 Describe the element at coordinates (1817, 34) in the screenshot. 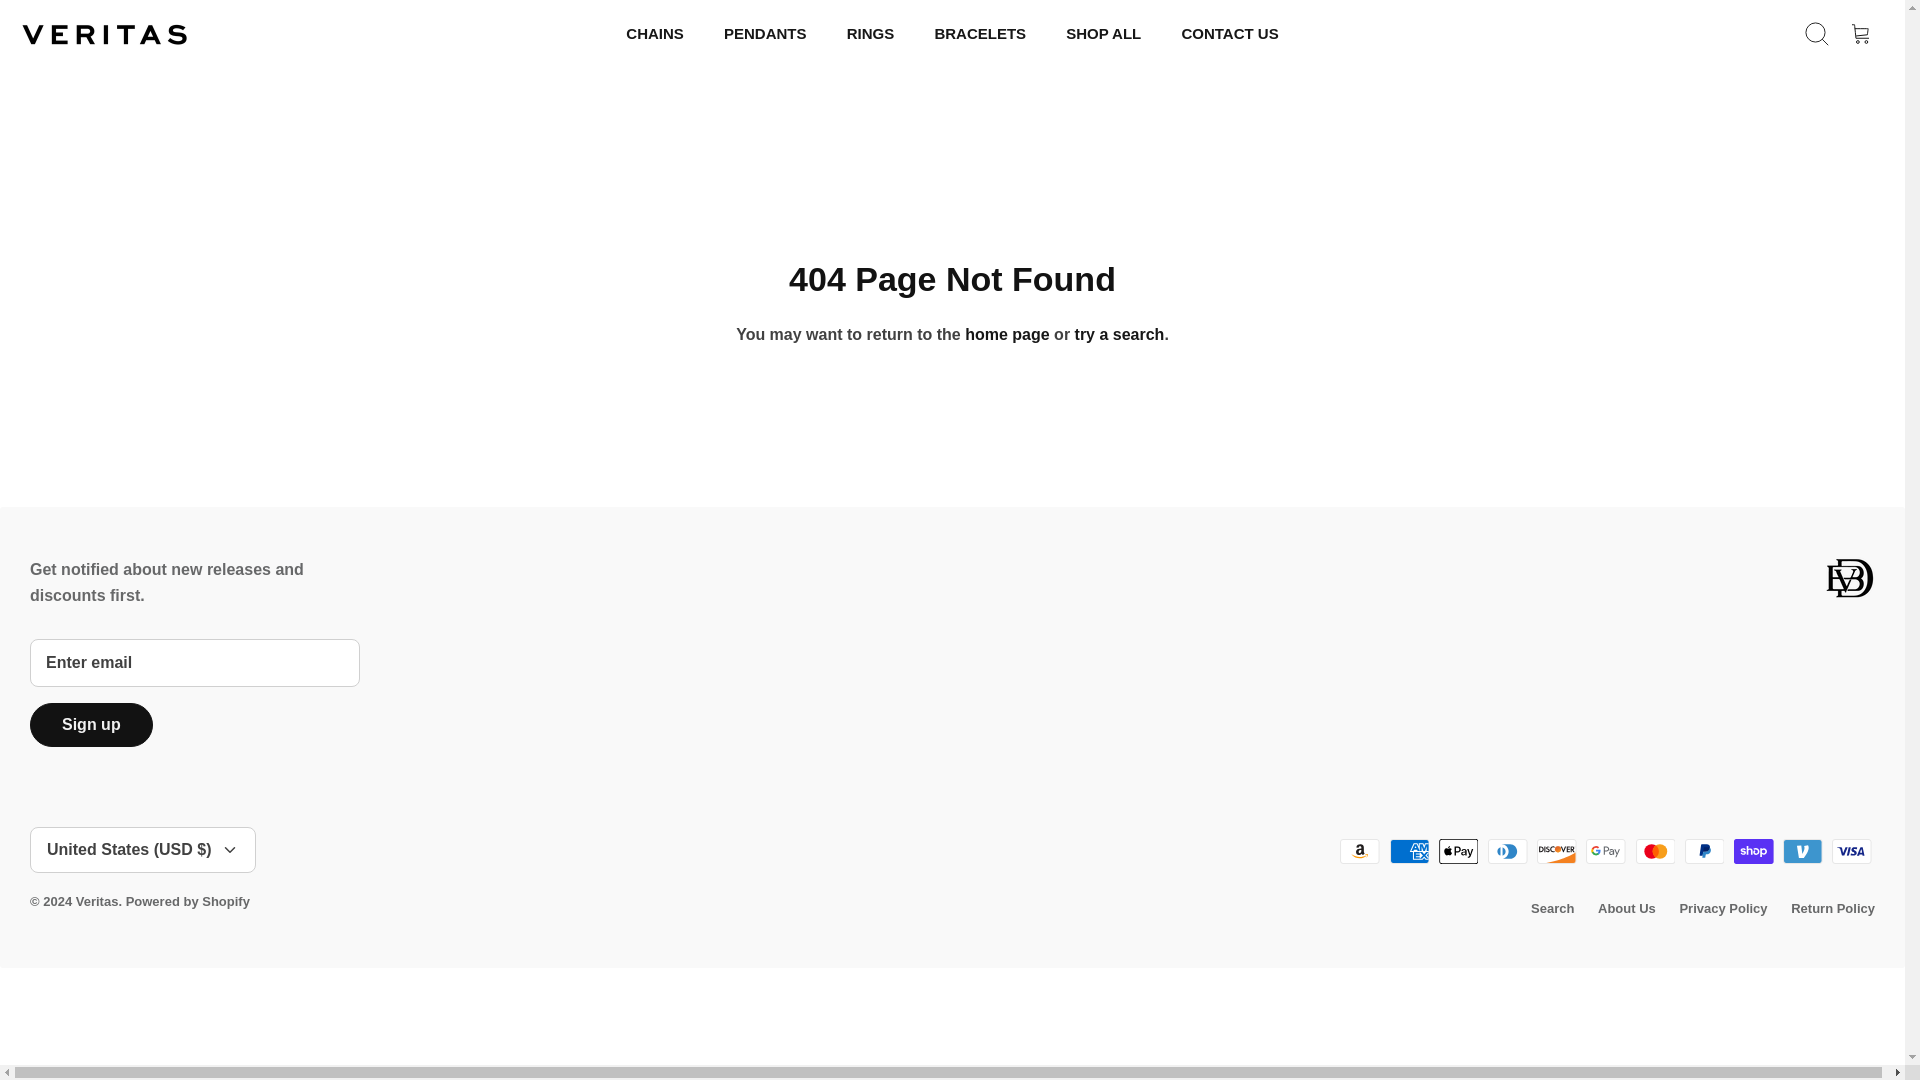

I see `Search` at that location.